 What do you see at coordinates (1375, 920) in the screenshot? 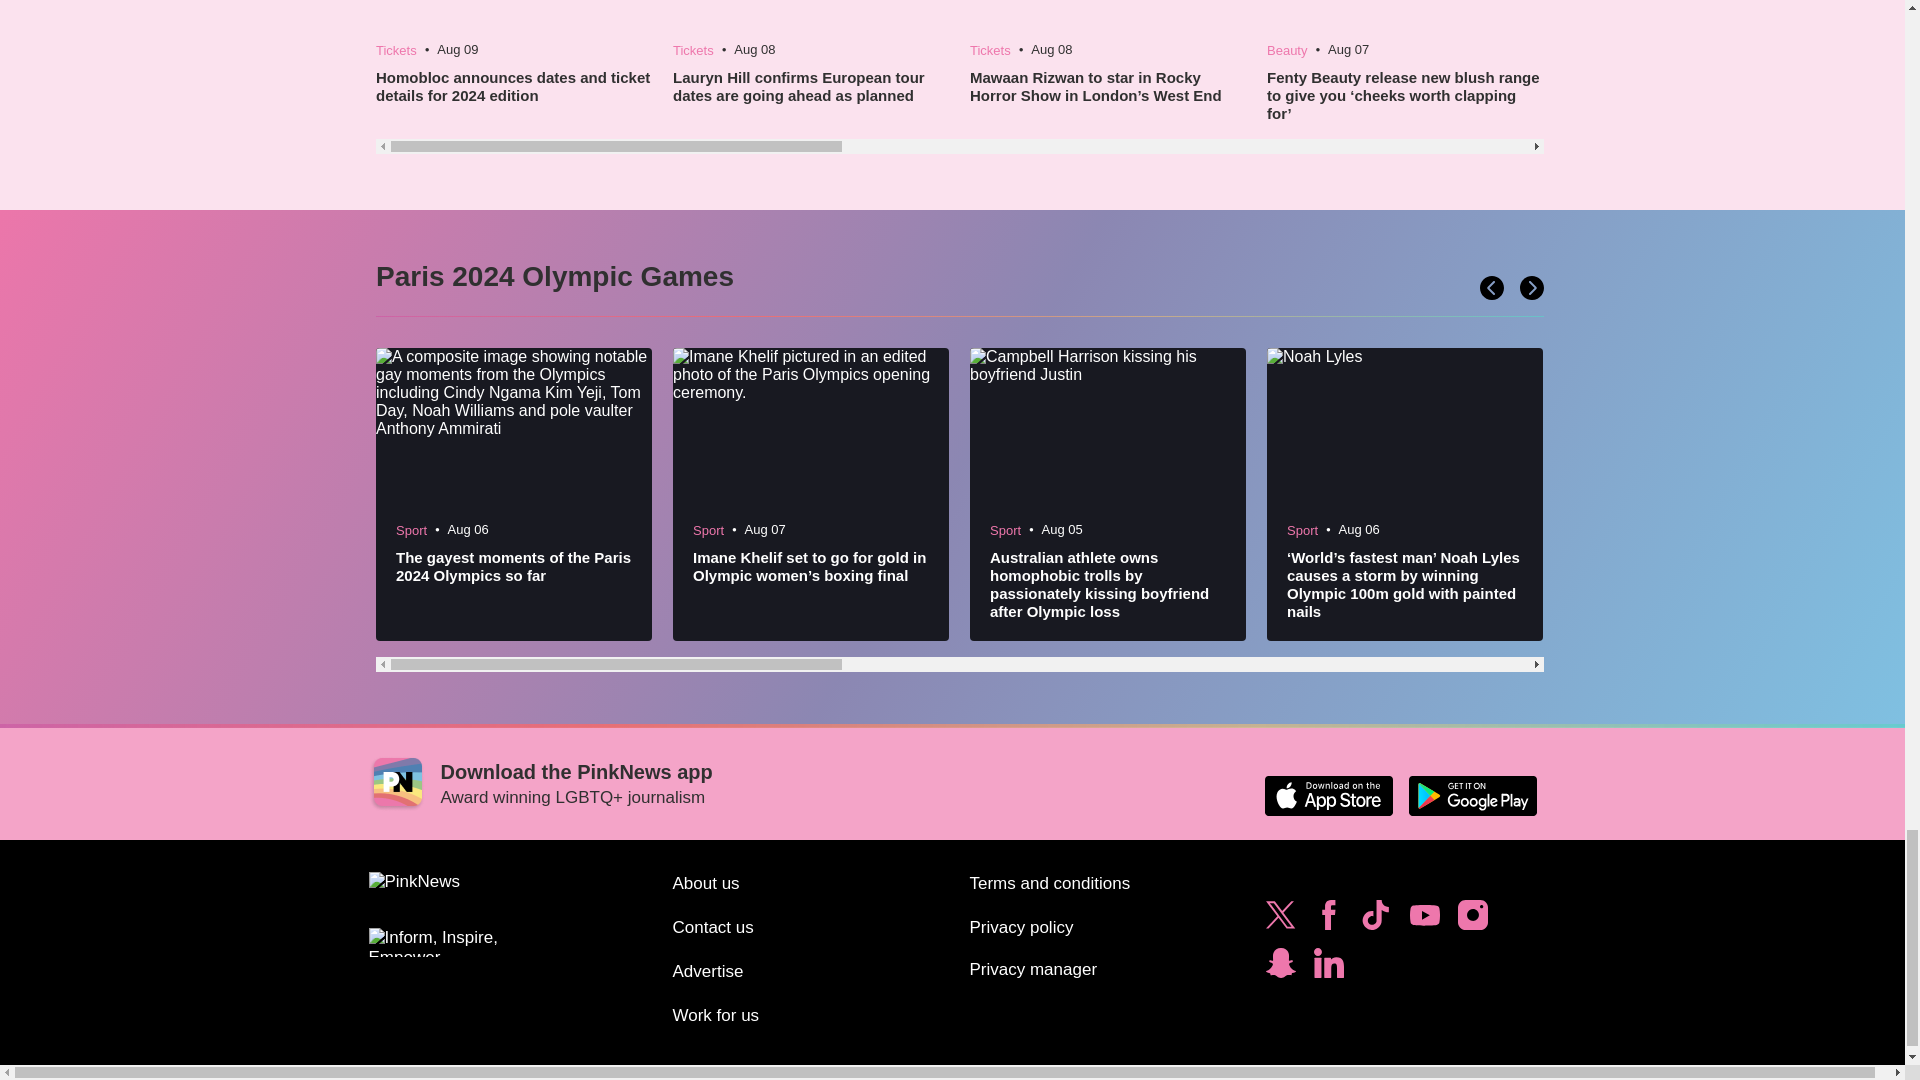
I see `Follow PinkNews on TikTok` at bounding box center [1375, 920].